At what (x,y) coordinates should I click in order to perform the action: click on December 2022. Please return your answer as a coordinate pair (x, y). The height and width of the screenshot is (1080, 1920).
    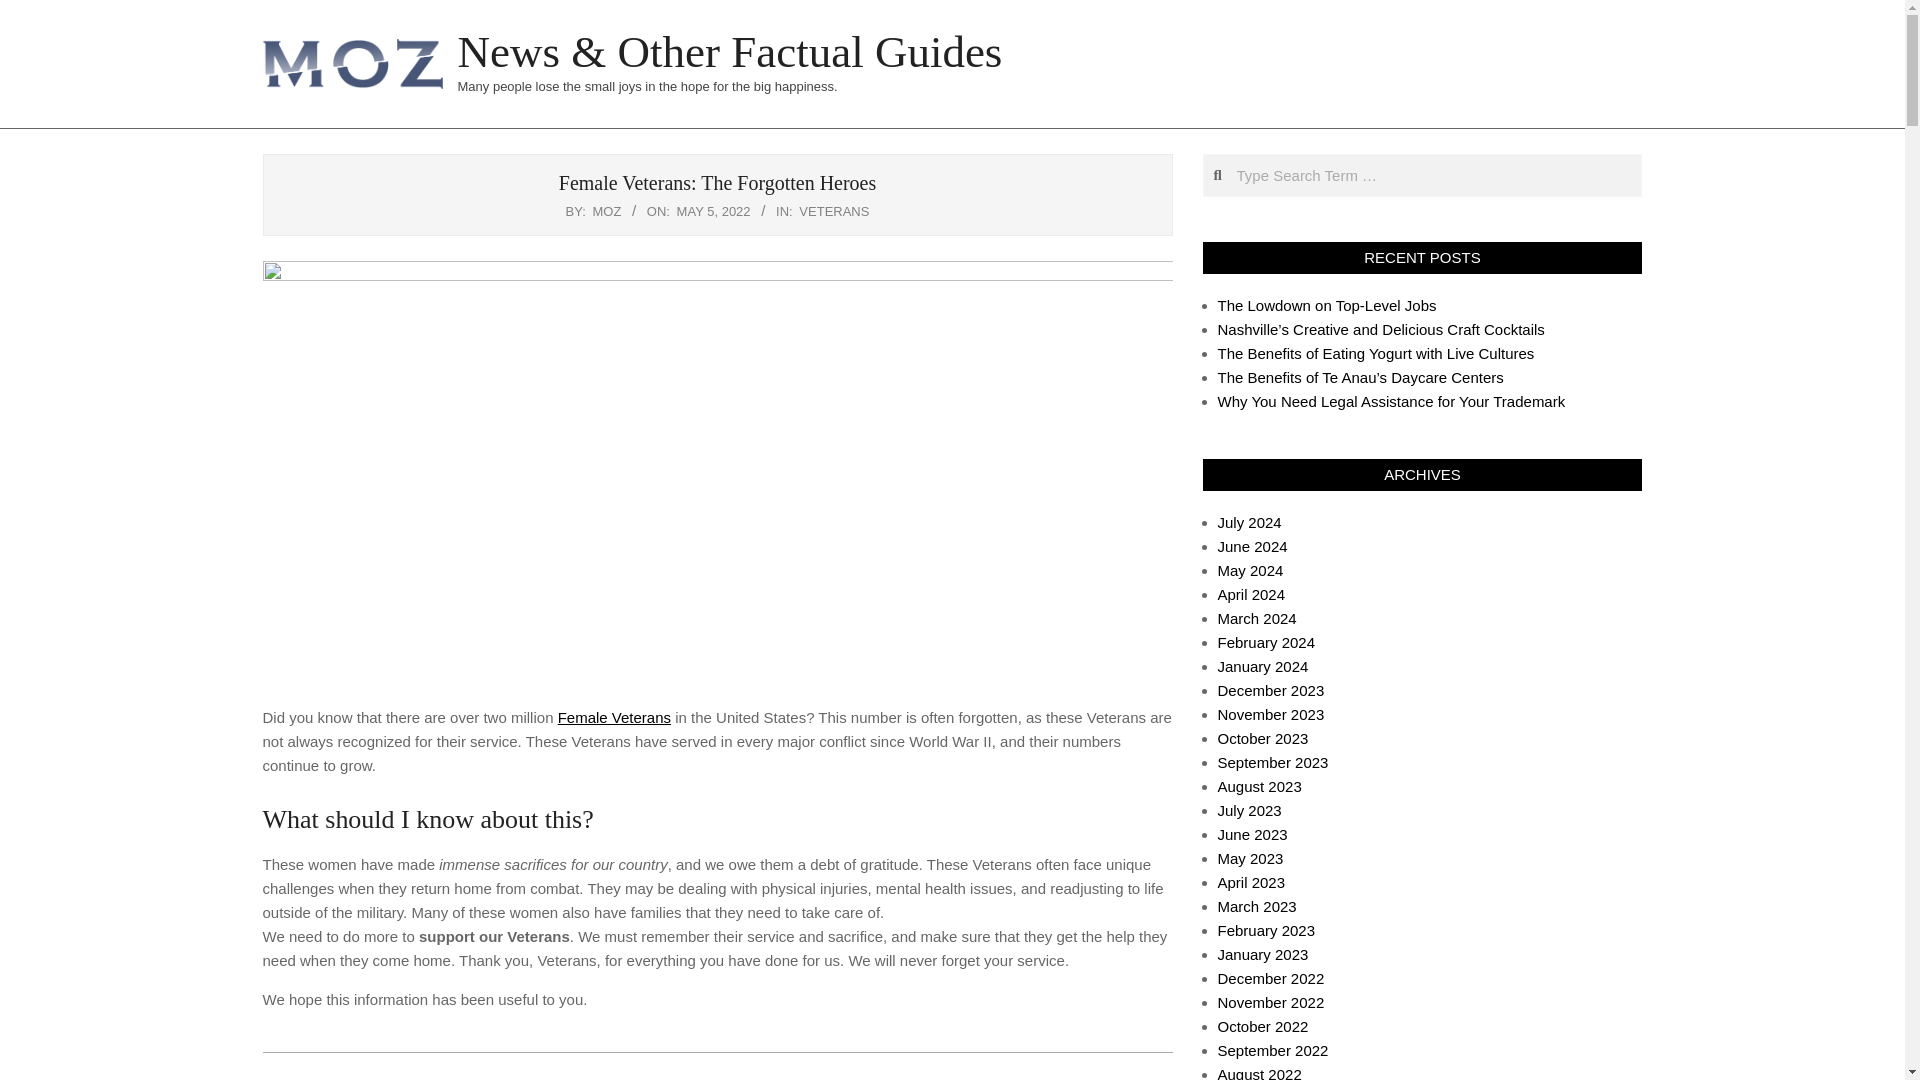
    Looking at the image, I should click on (1270, 978).